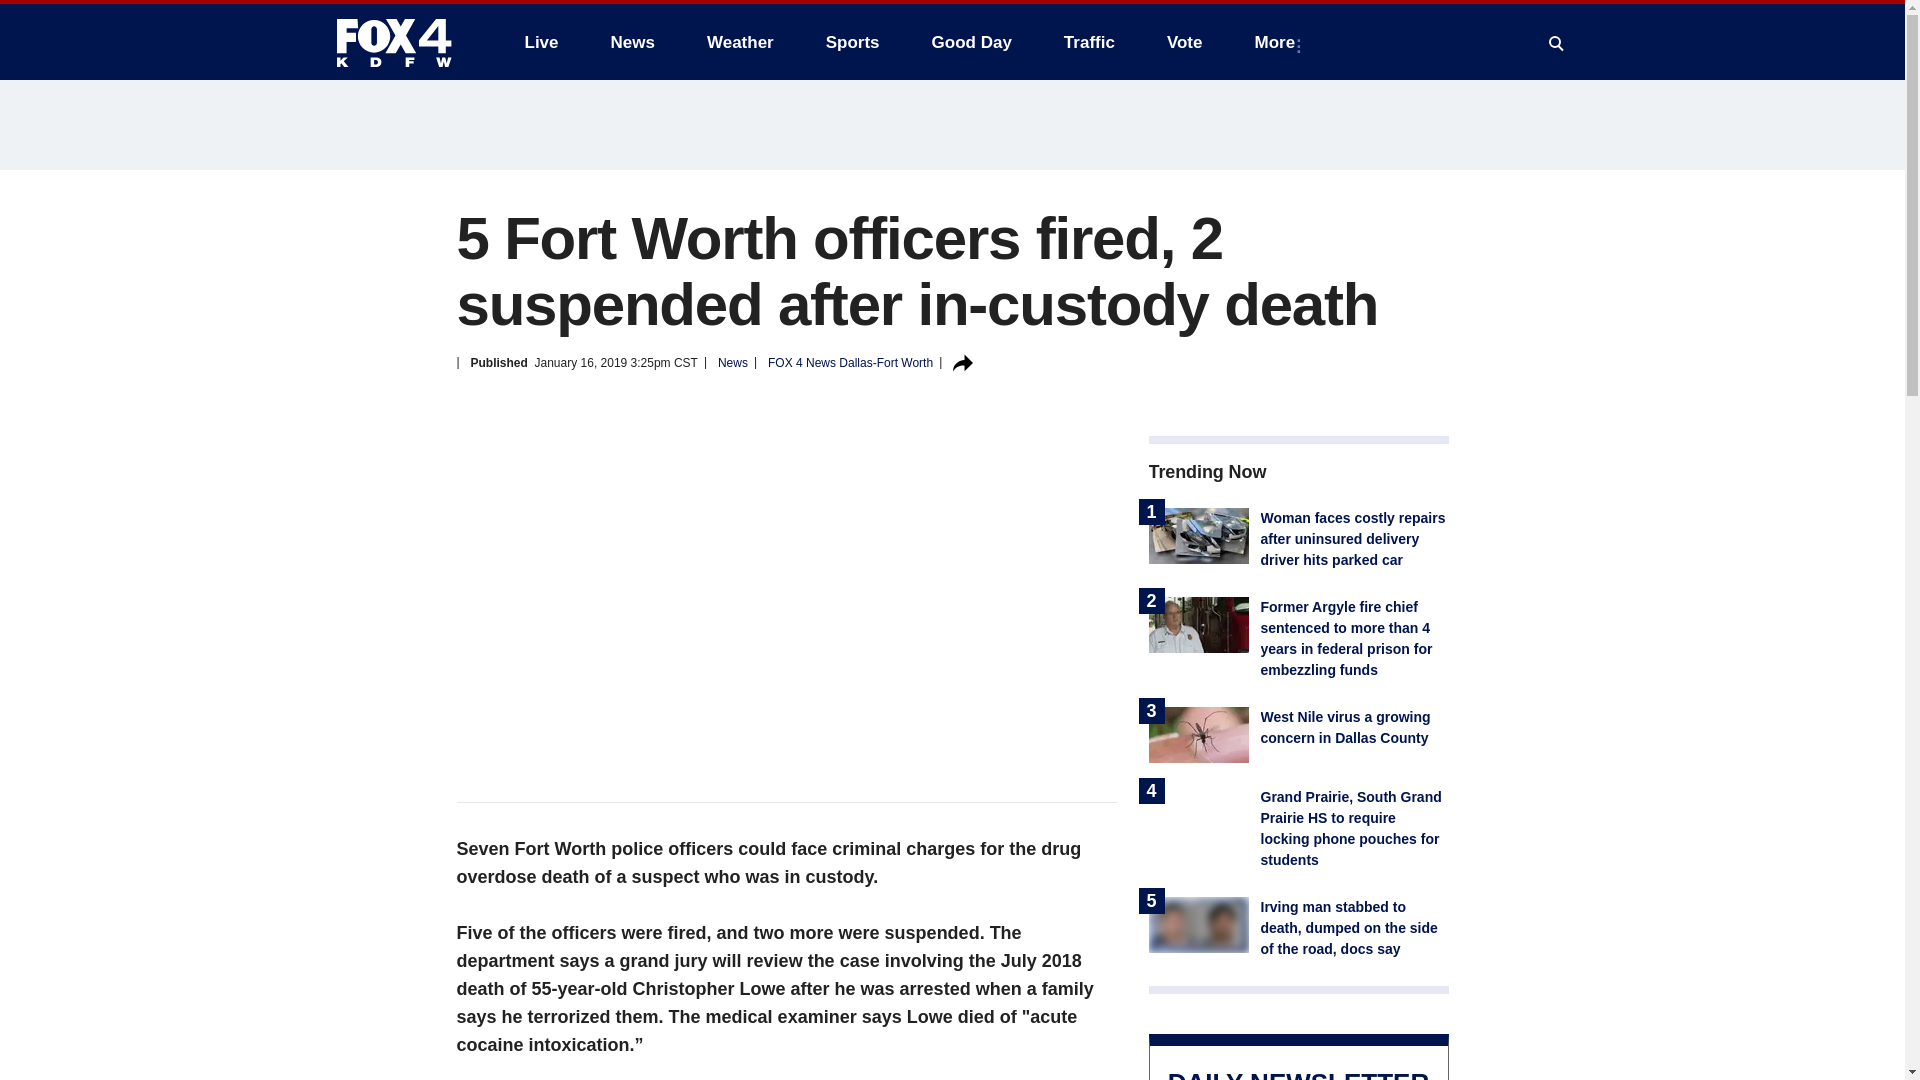 This screenshot has height=1080, width=1920. Describe the element at coordinates (541, 42) in the screenshot. I see `Live` at that location.